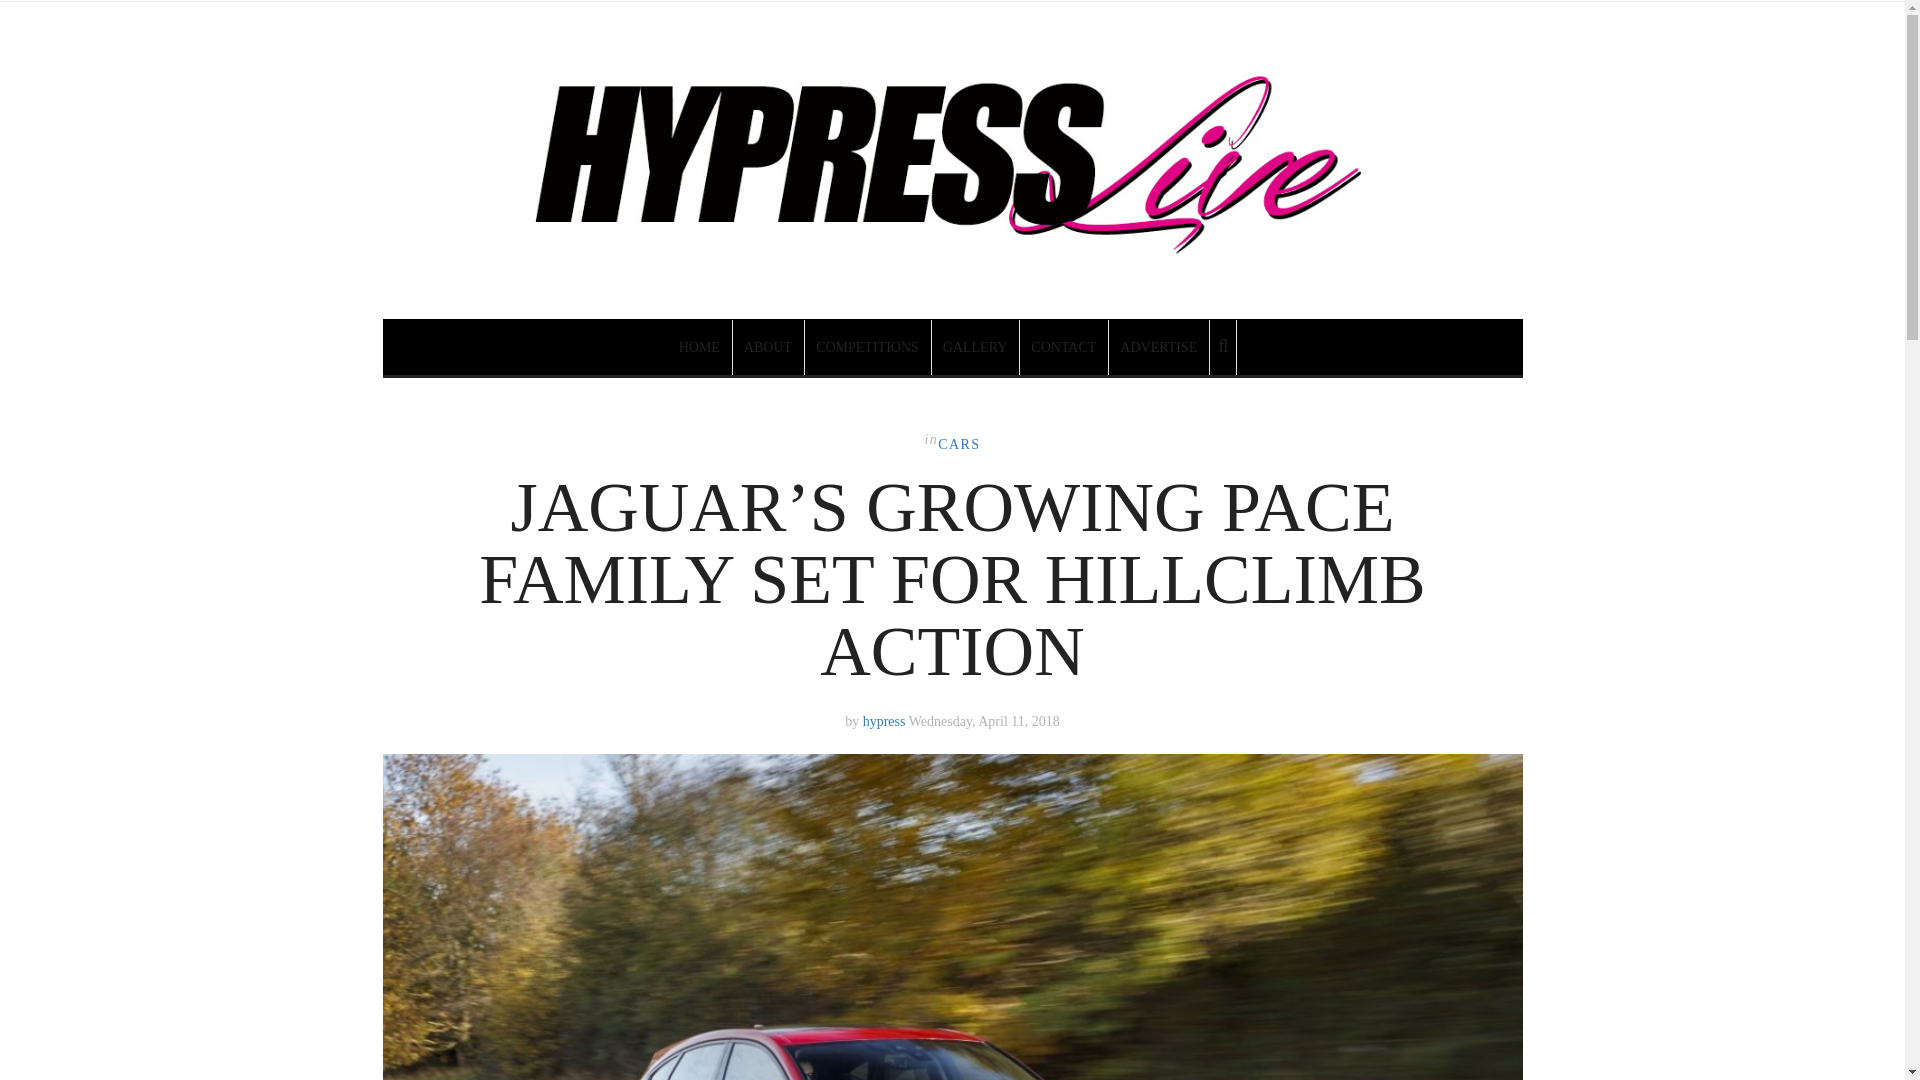 Image resolution: width=1920 pixels, height=1080 pixels. What do you see at coordinates (884, 721) in the screenshot?
I see `hypress` at bounding box center [884, 721].